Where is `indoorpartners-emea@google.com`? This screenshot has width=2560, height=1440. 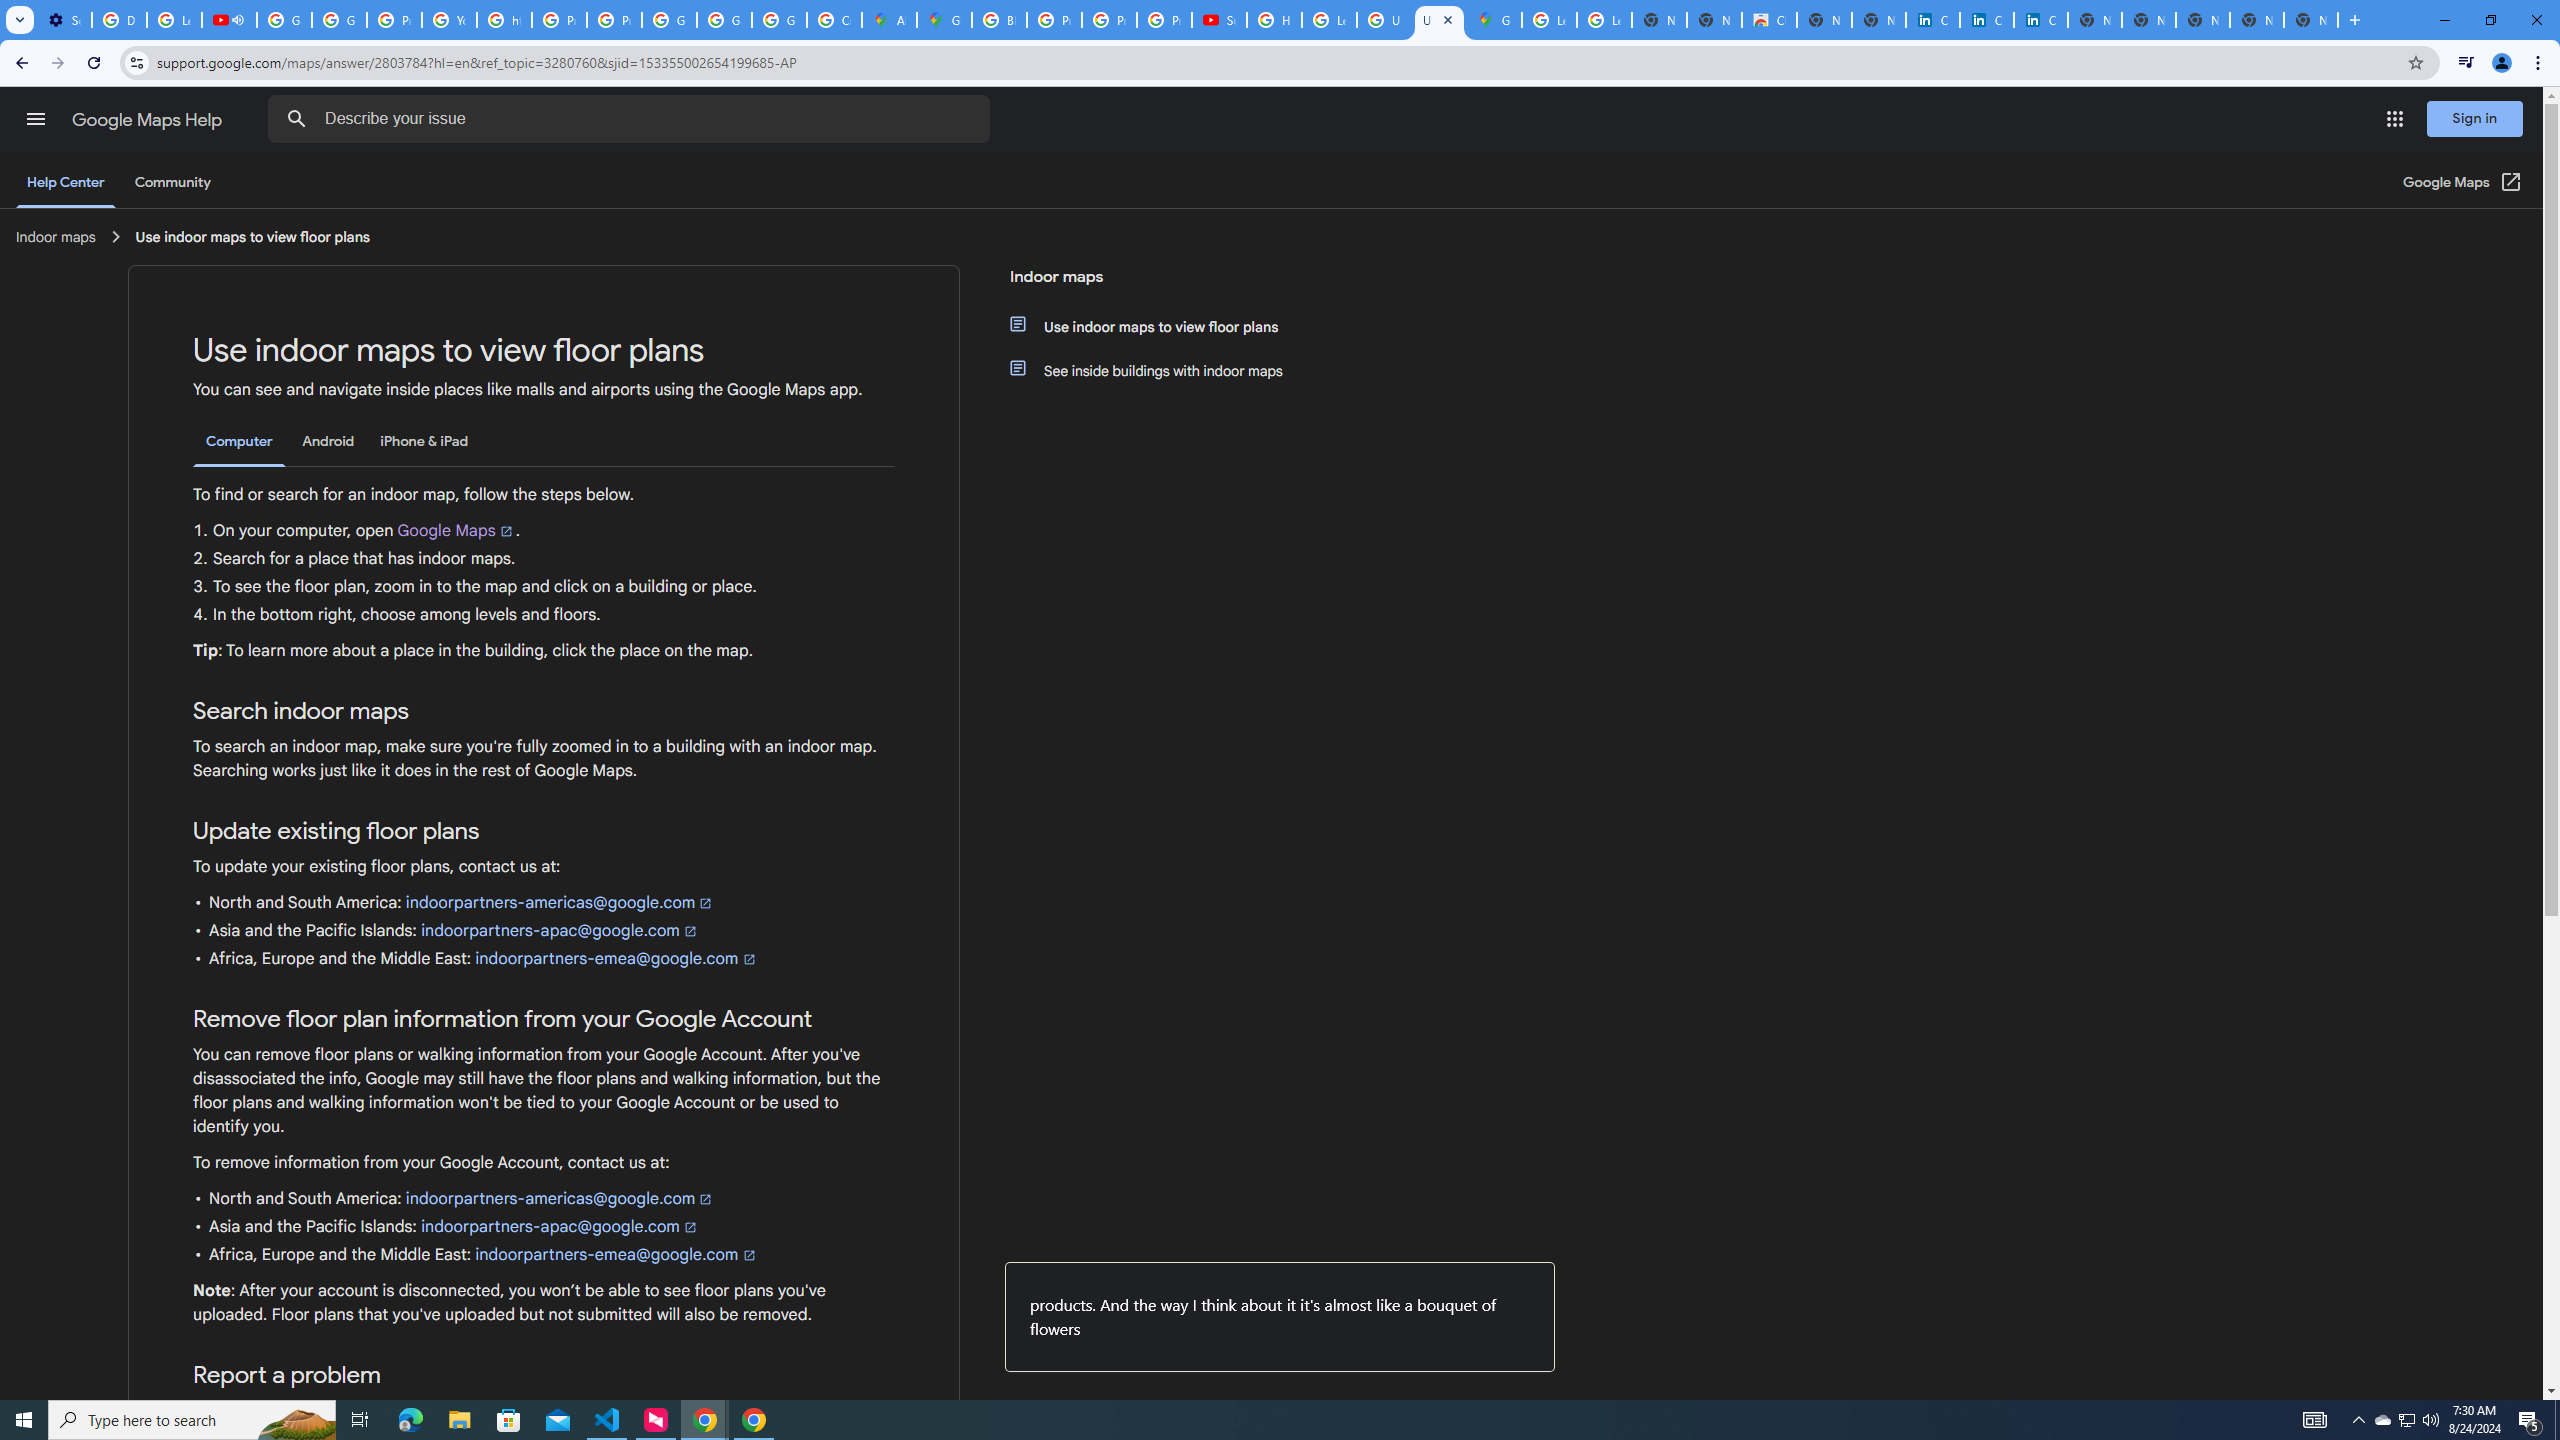
indoorpartners-emea@google.com is located at coordinates (616, 1254).